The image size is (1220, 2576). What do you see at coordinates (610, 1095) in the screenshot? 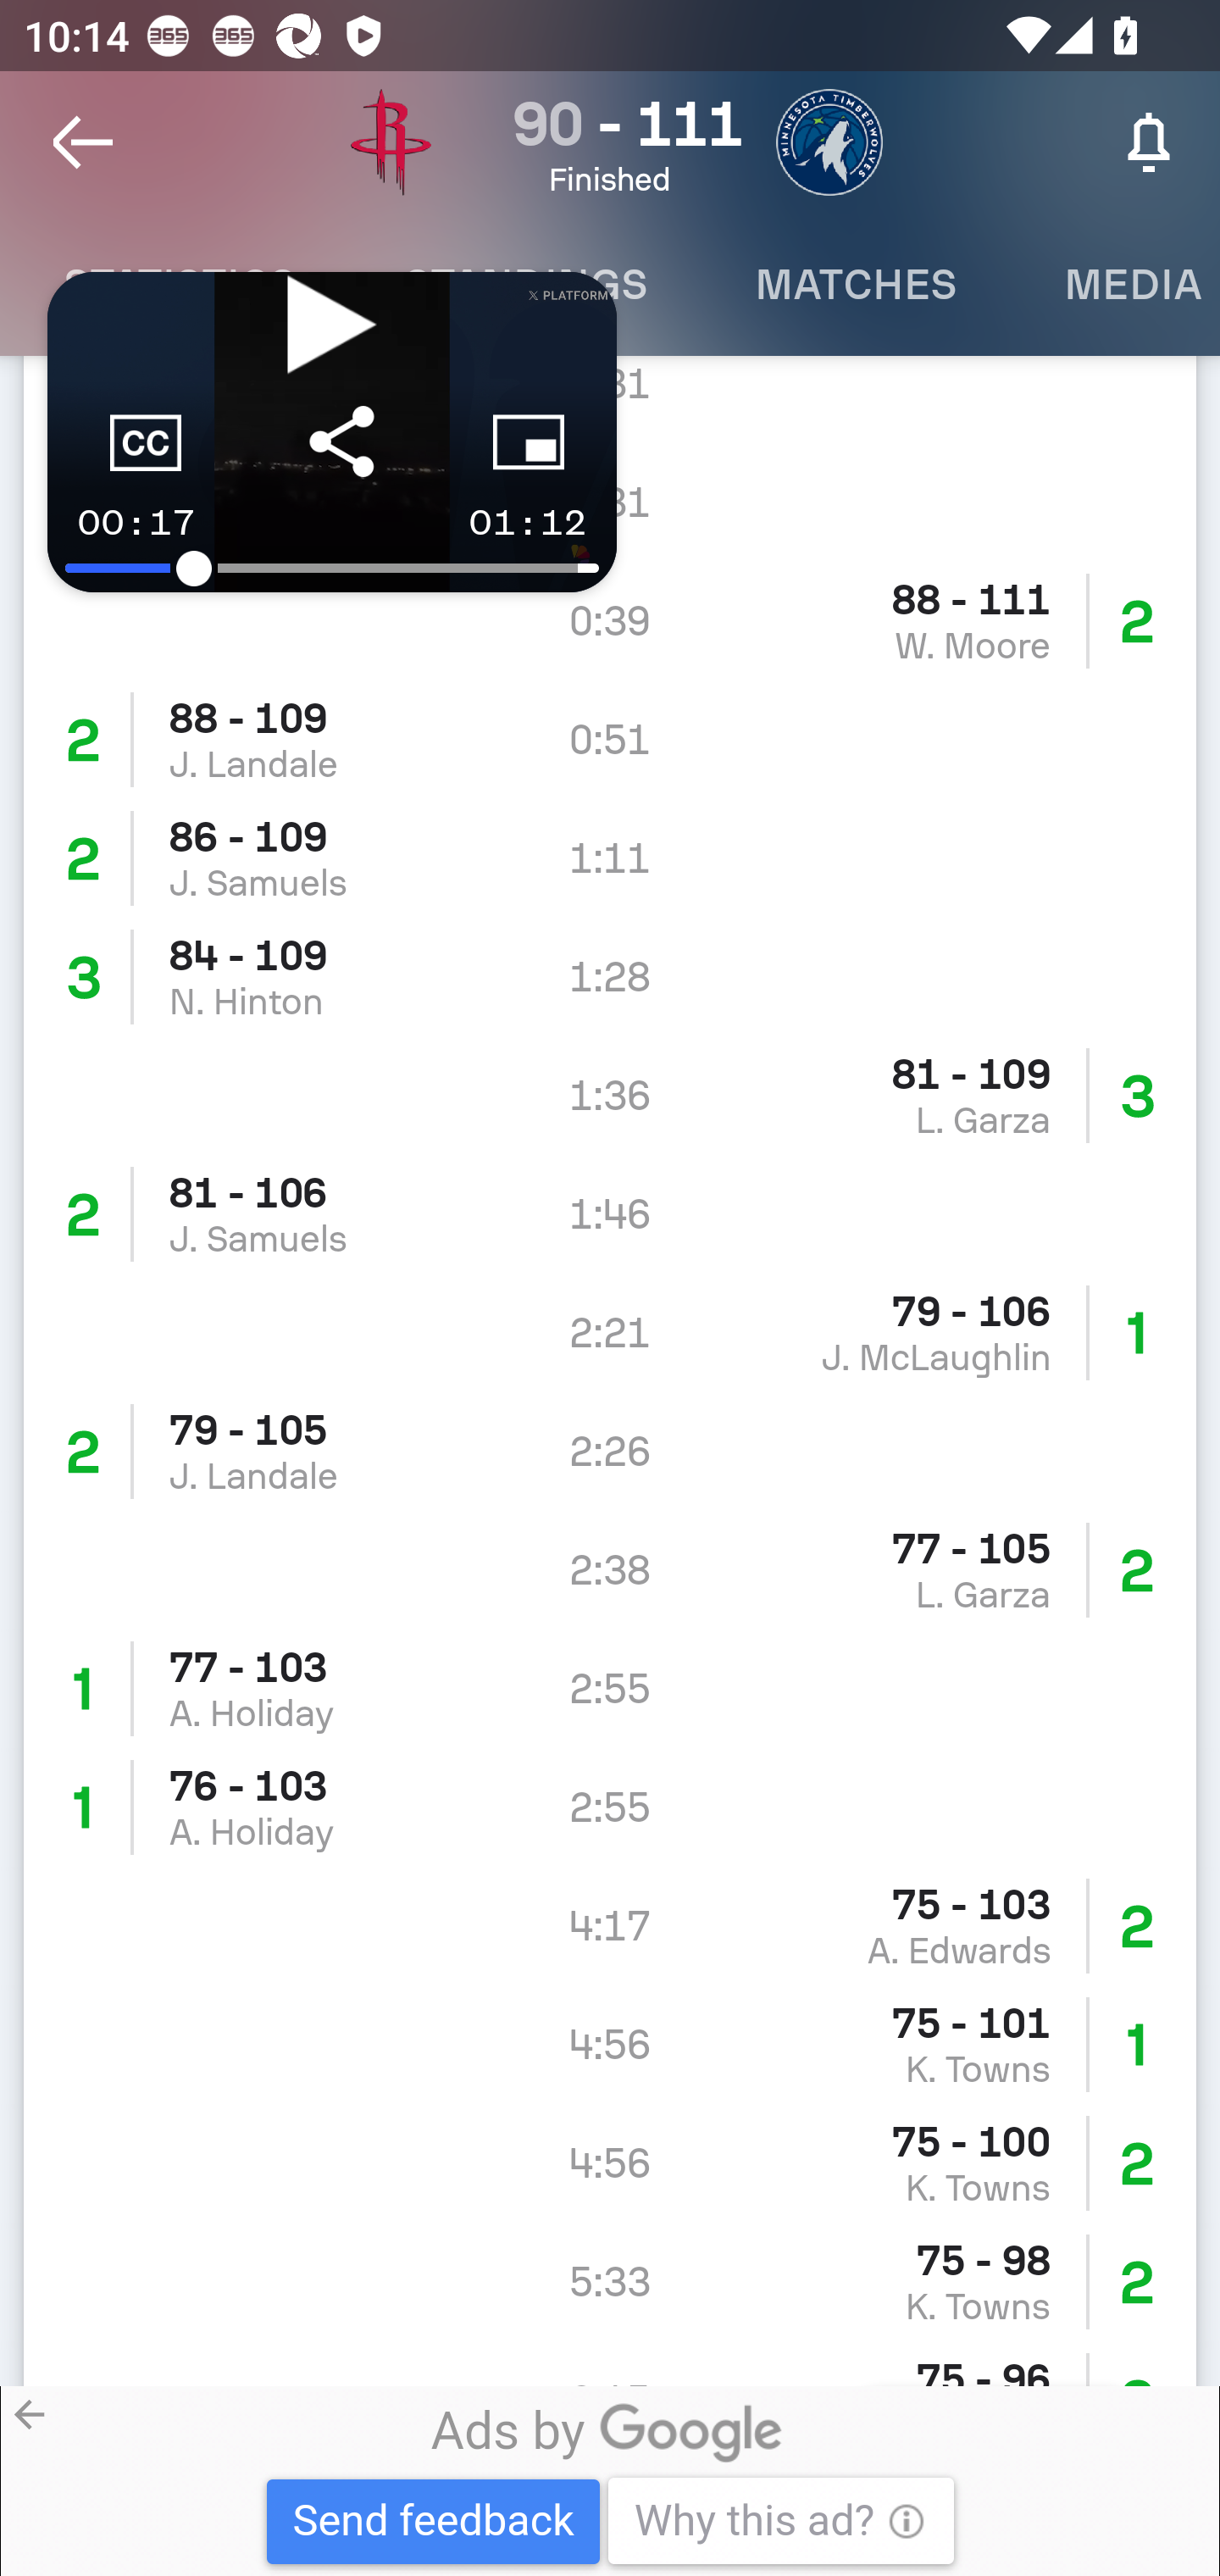
I see `109  -  81 L. Garza 1:36` at bounding box center [610, 1095].